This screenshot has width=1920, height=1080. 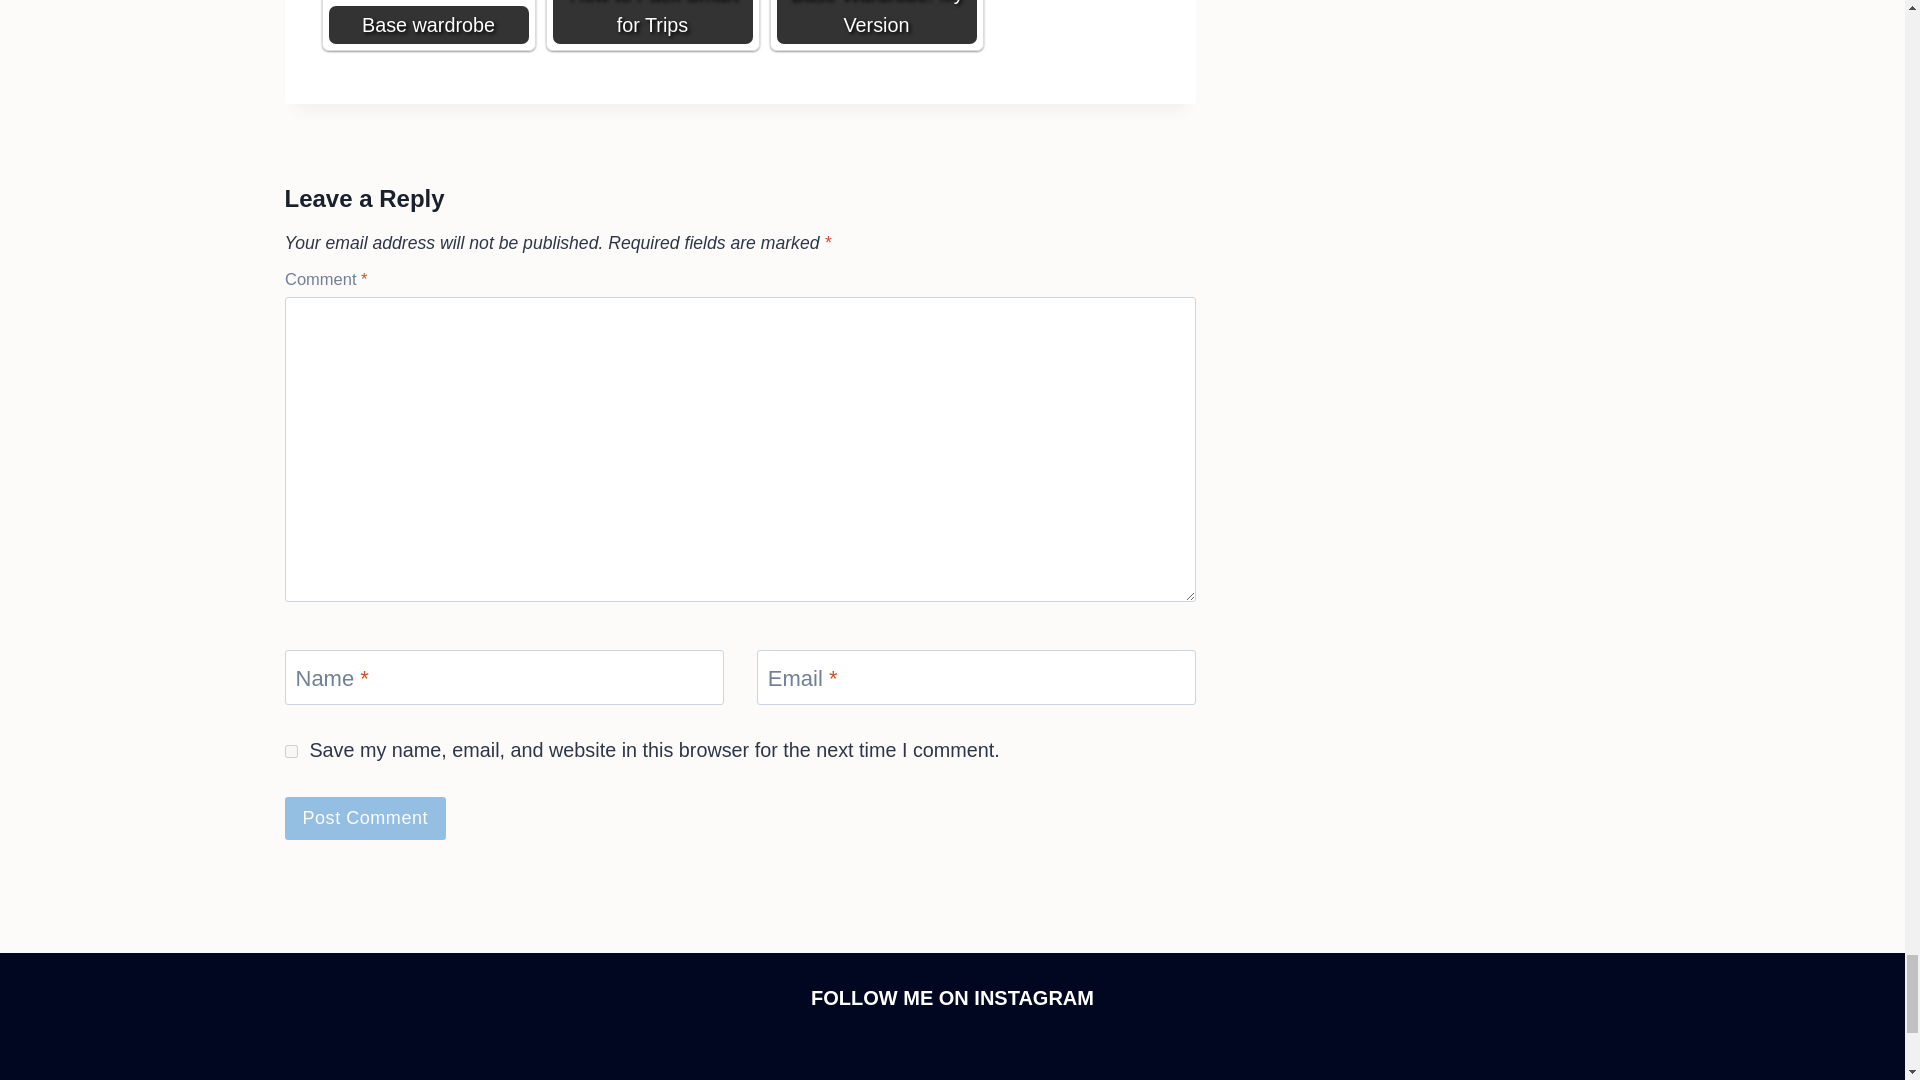 What do you see at coordinates (875, 22) in the screenshot?
I see `Base Wardrobe: My Version` at bounding box center [875, 22].